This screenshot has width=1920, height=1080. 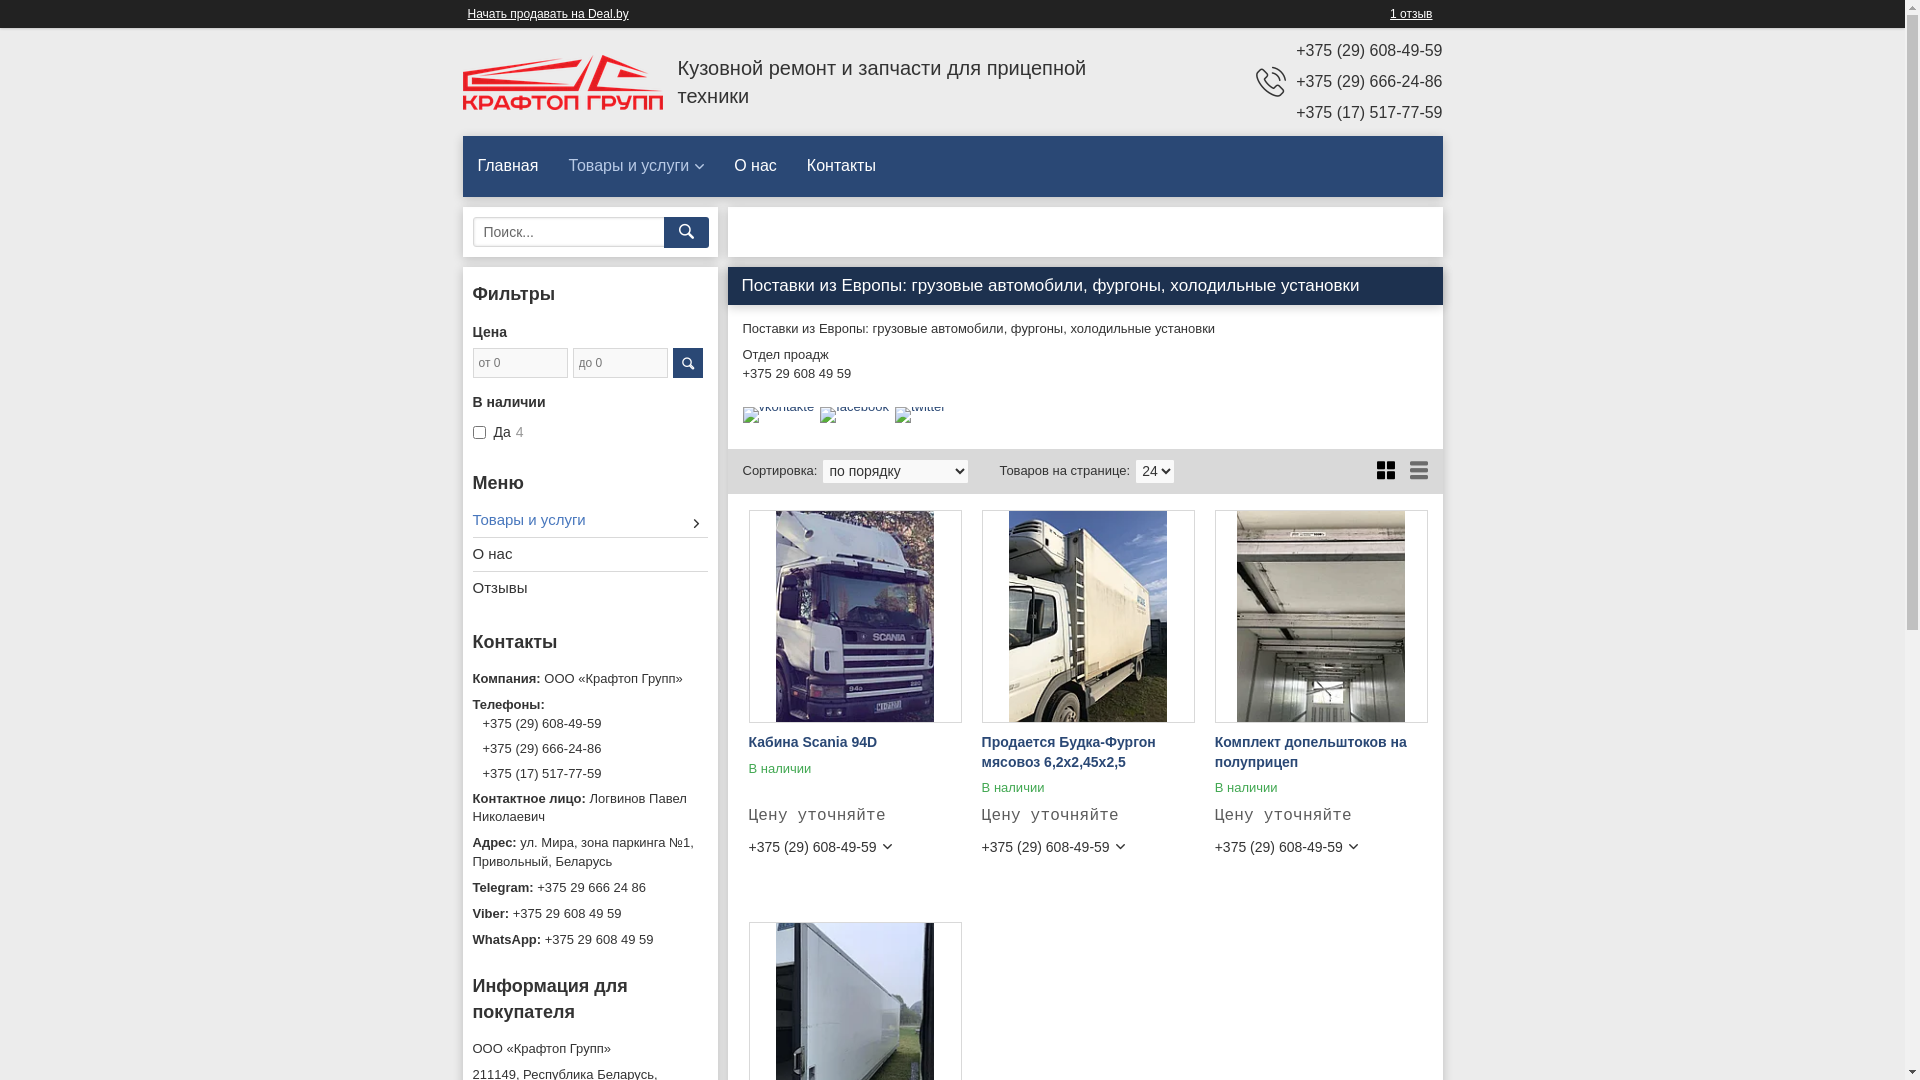 I want to click on twitter, so click(x=920, y=406).